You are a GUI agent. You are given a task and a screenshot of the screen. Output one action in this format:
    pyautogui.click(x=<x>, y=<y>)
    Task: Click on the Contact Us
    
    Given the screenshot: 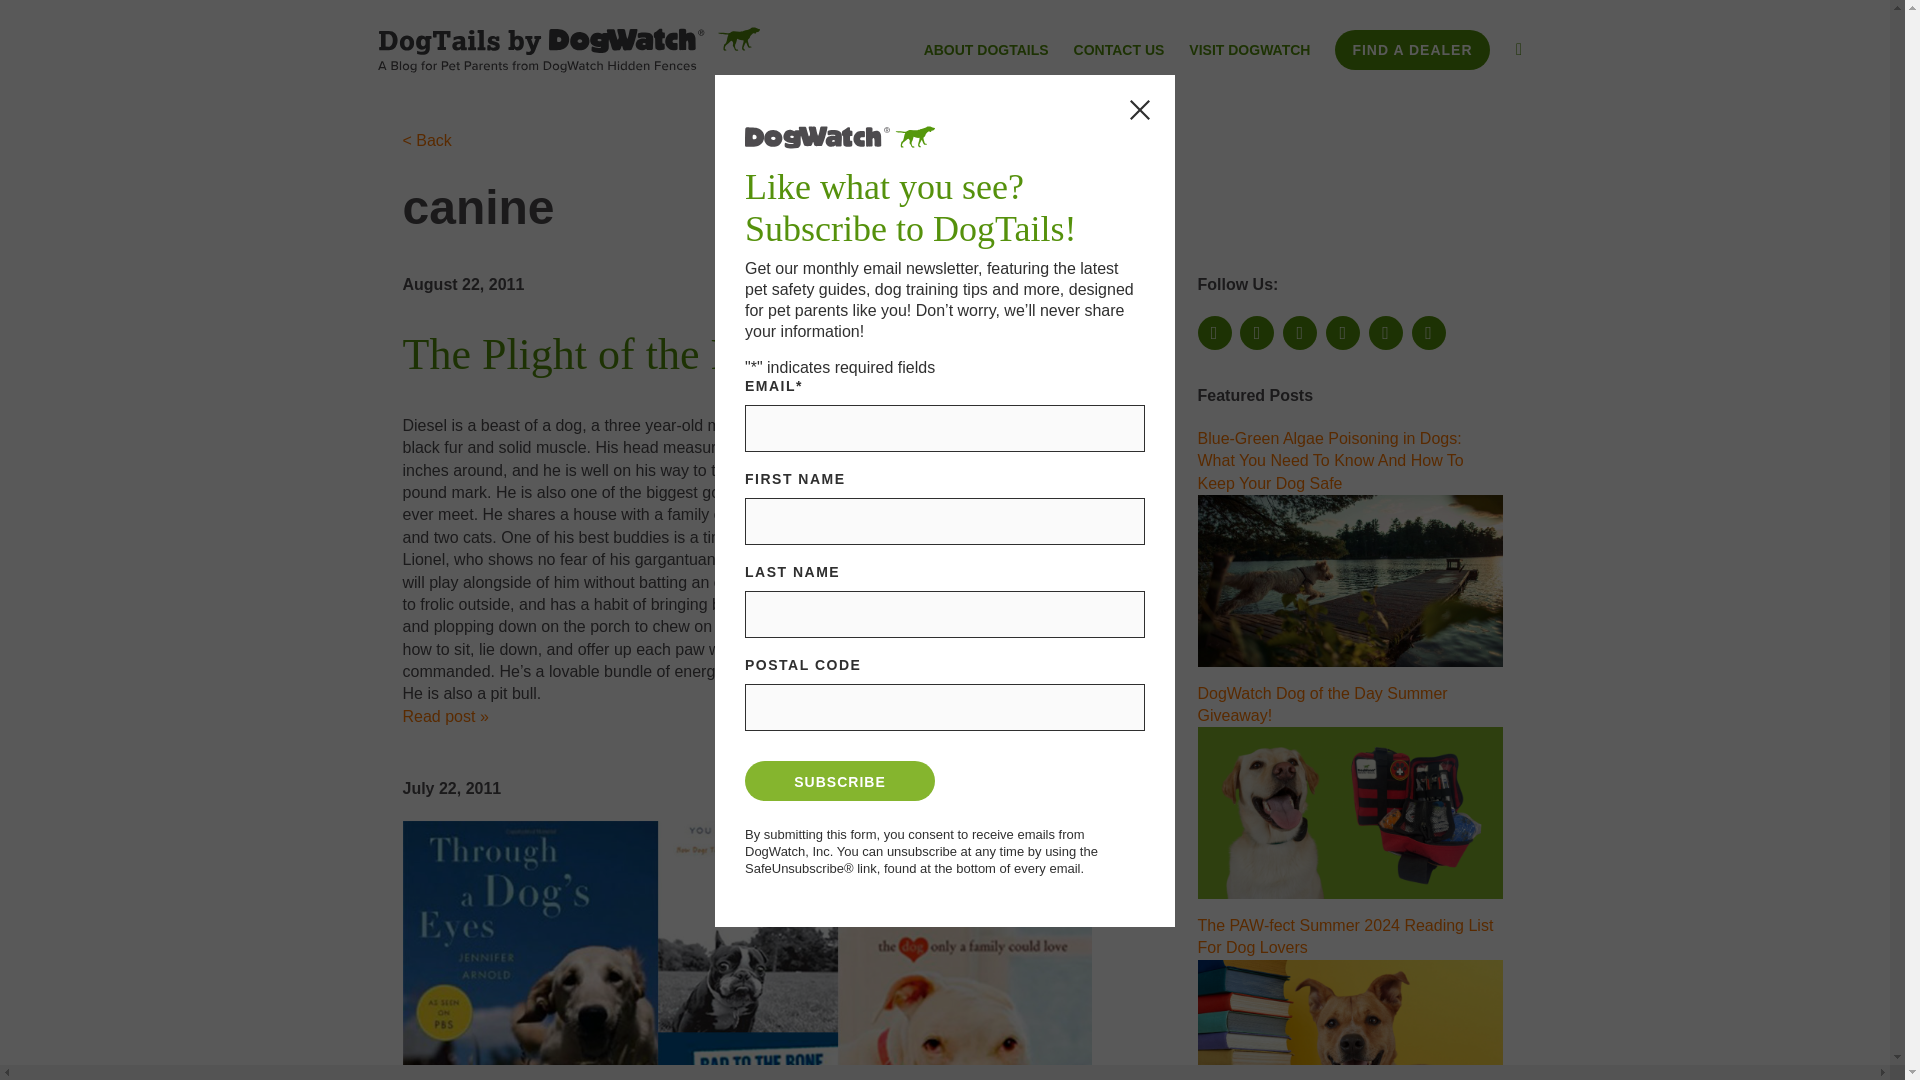 What is the action you would take?
    pyautogui.click(x=1119, y=51)
    